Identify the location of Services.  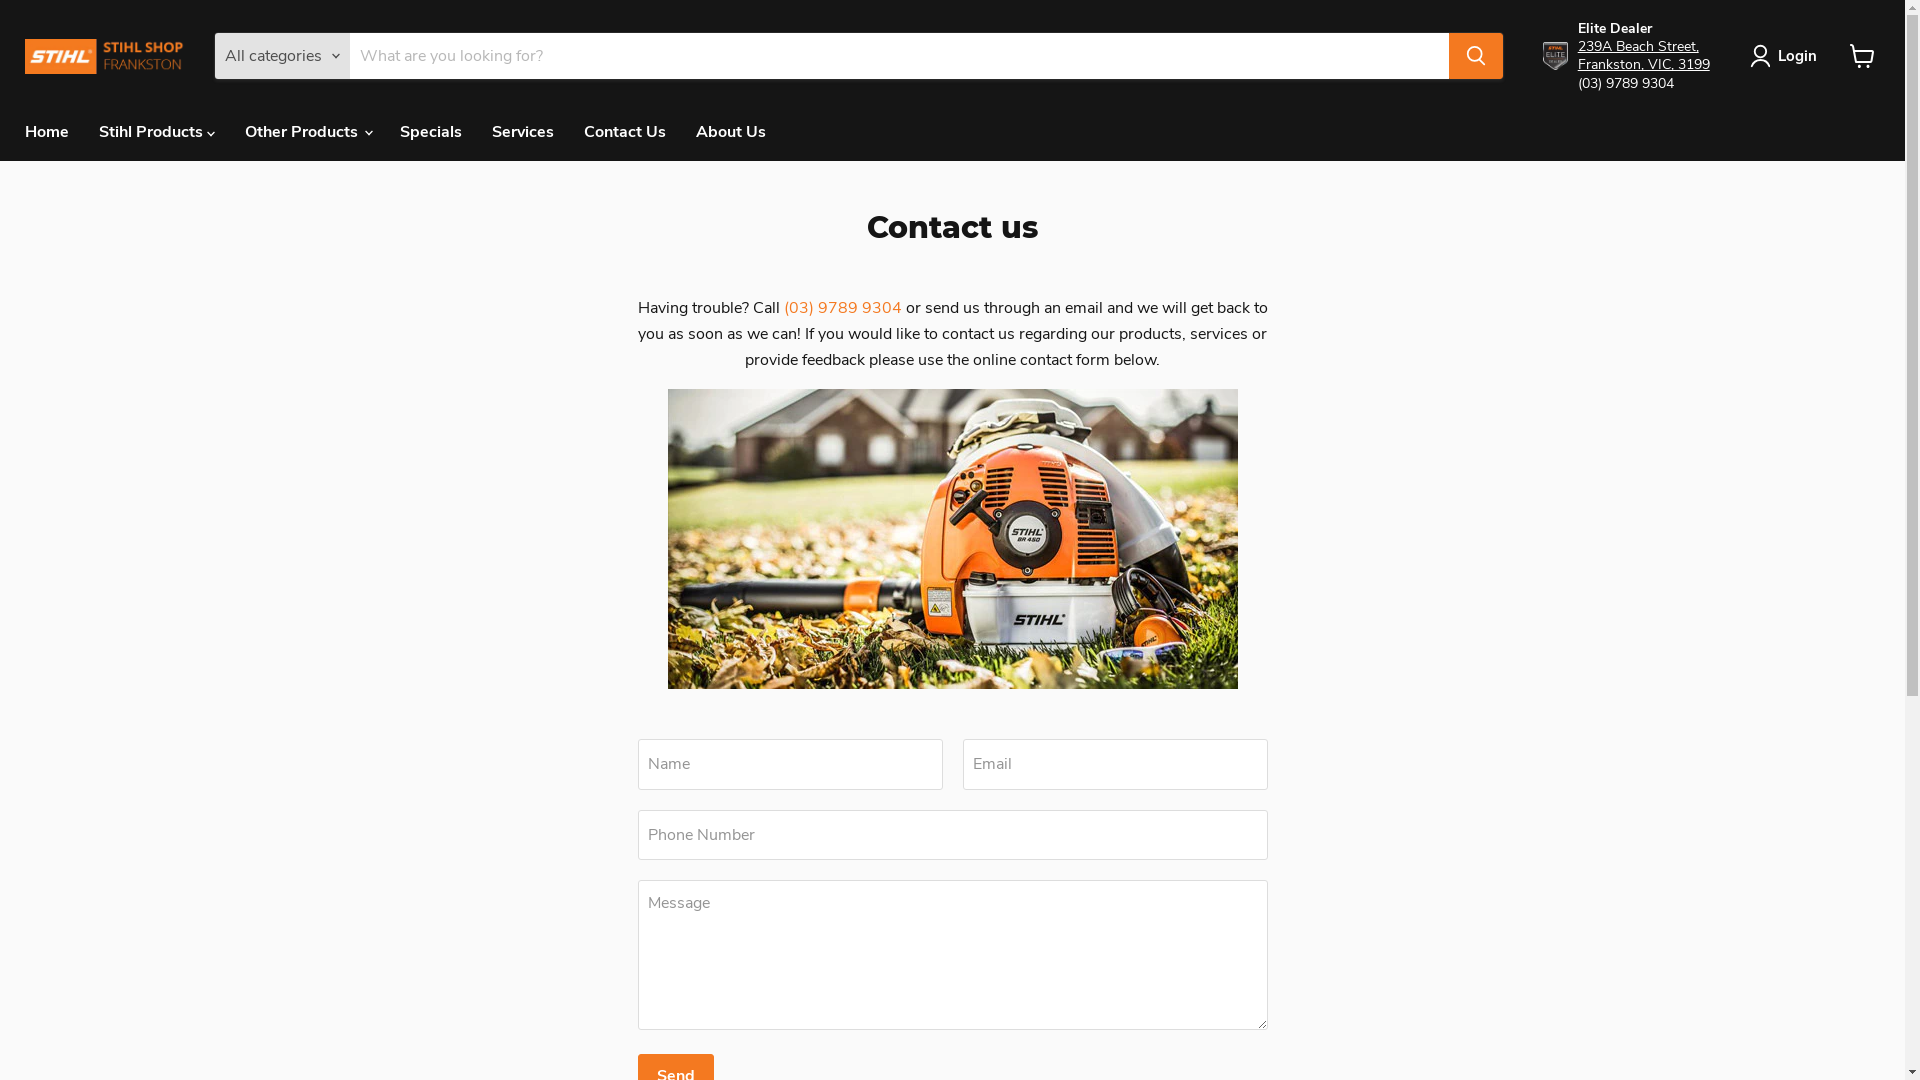
(523, 132).